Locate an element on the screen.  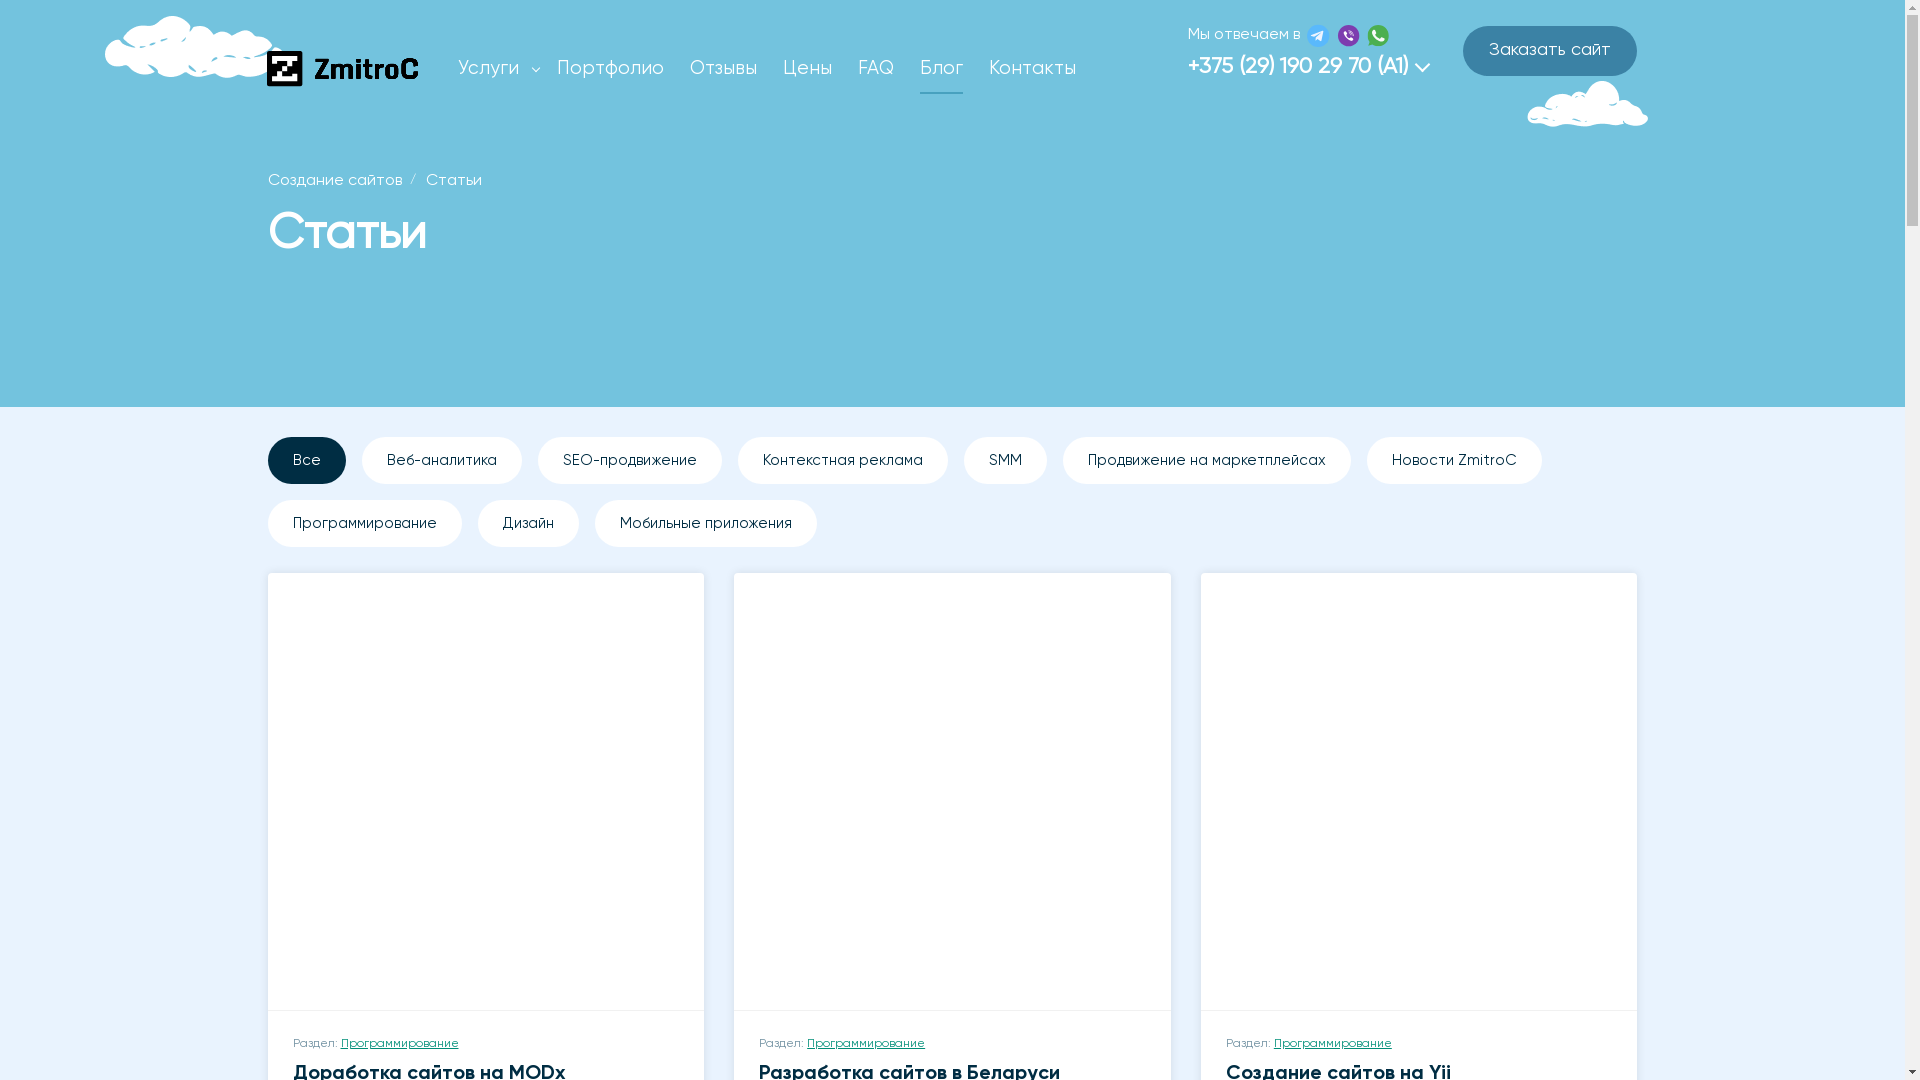
FAQ is located at coordinates (875, 69).